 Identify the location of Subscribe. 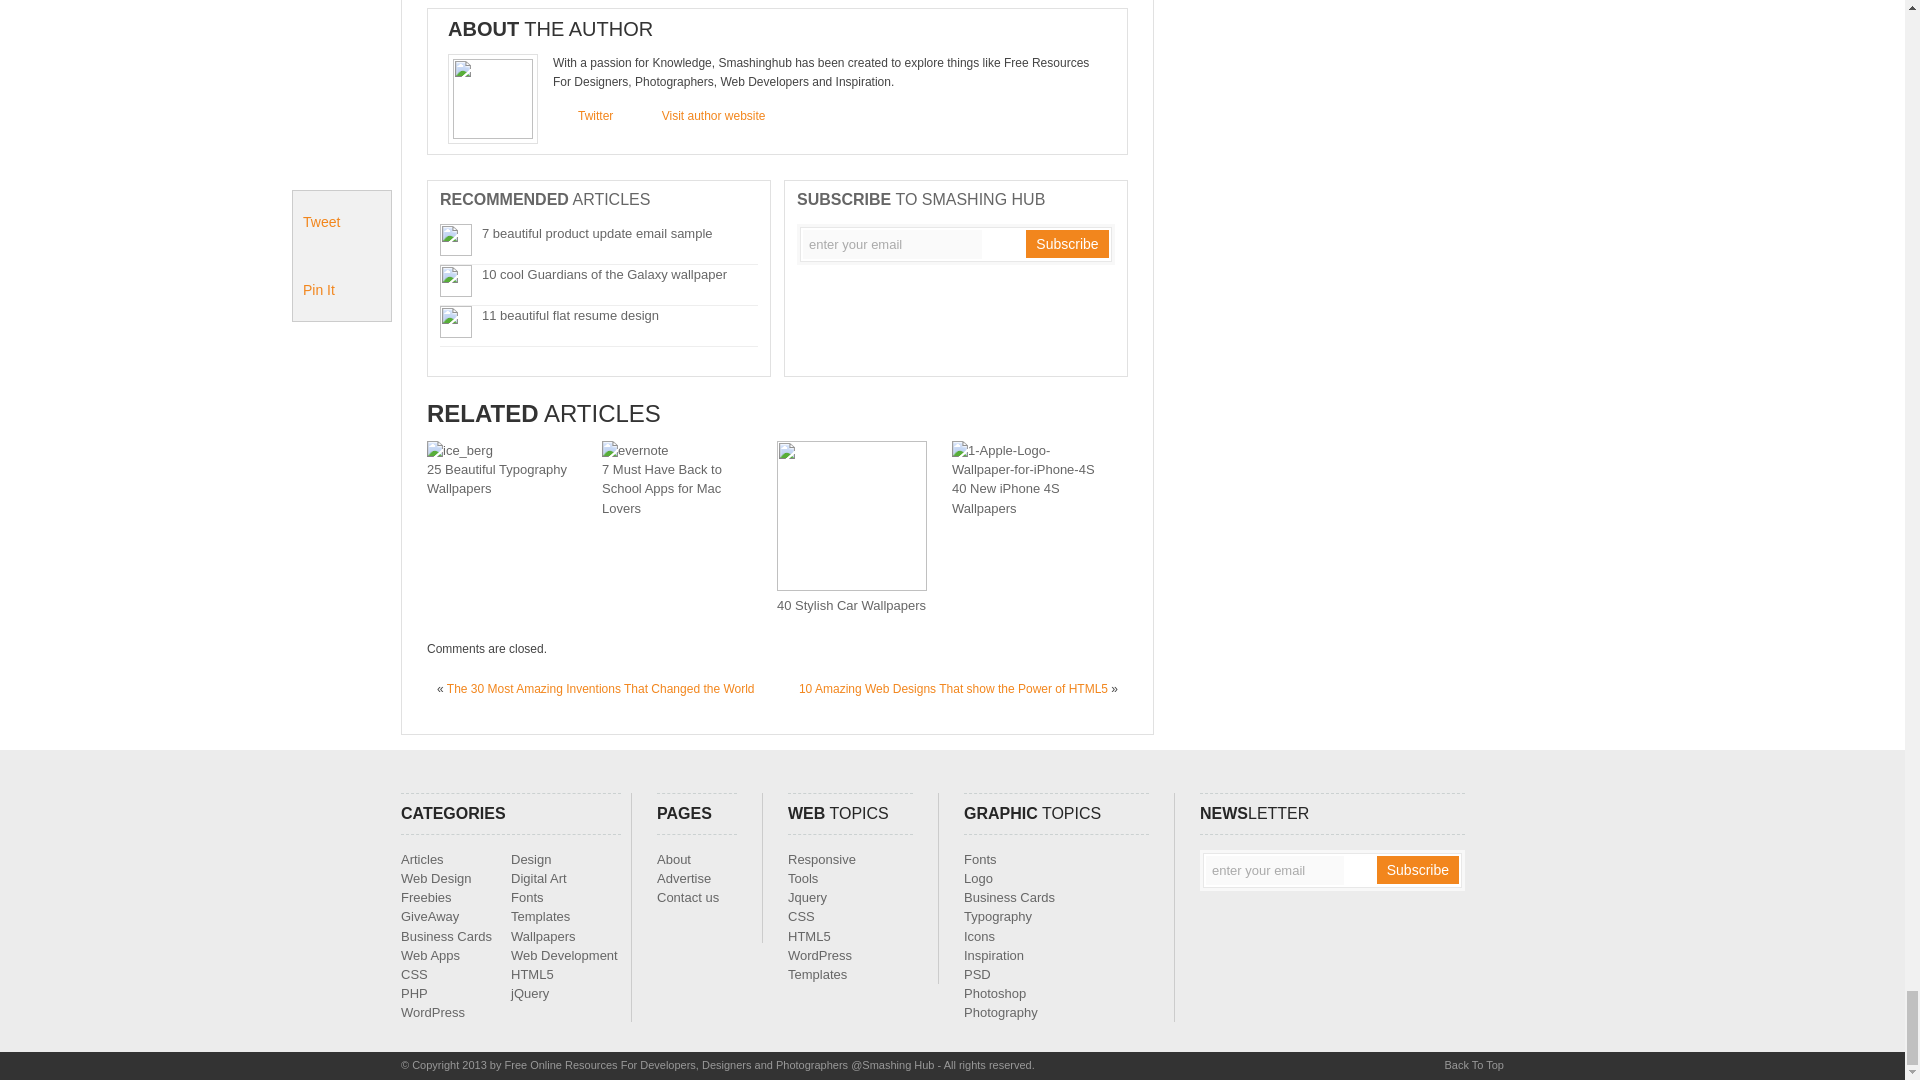
(1066, 244).